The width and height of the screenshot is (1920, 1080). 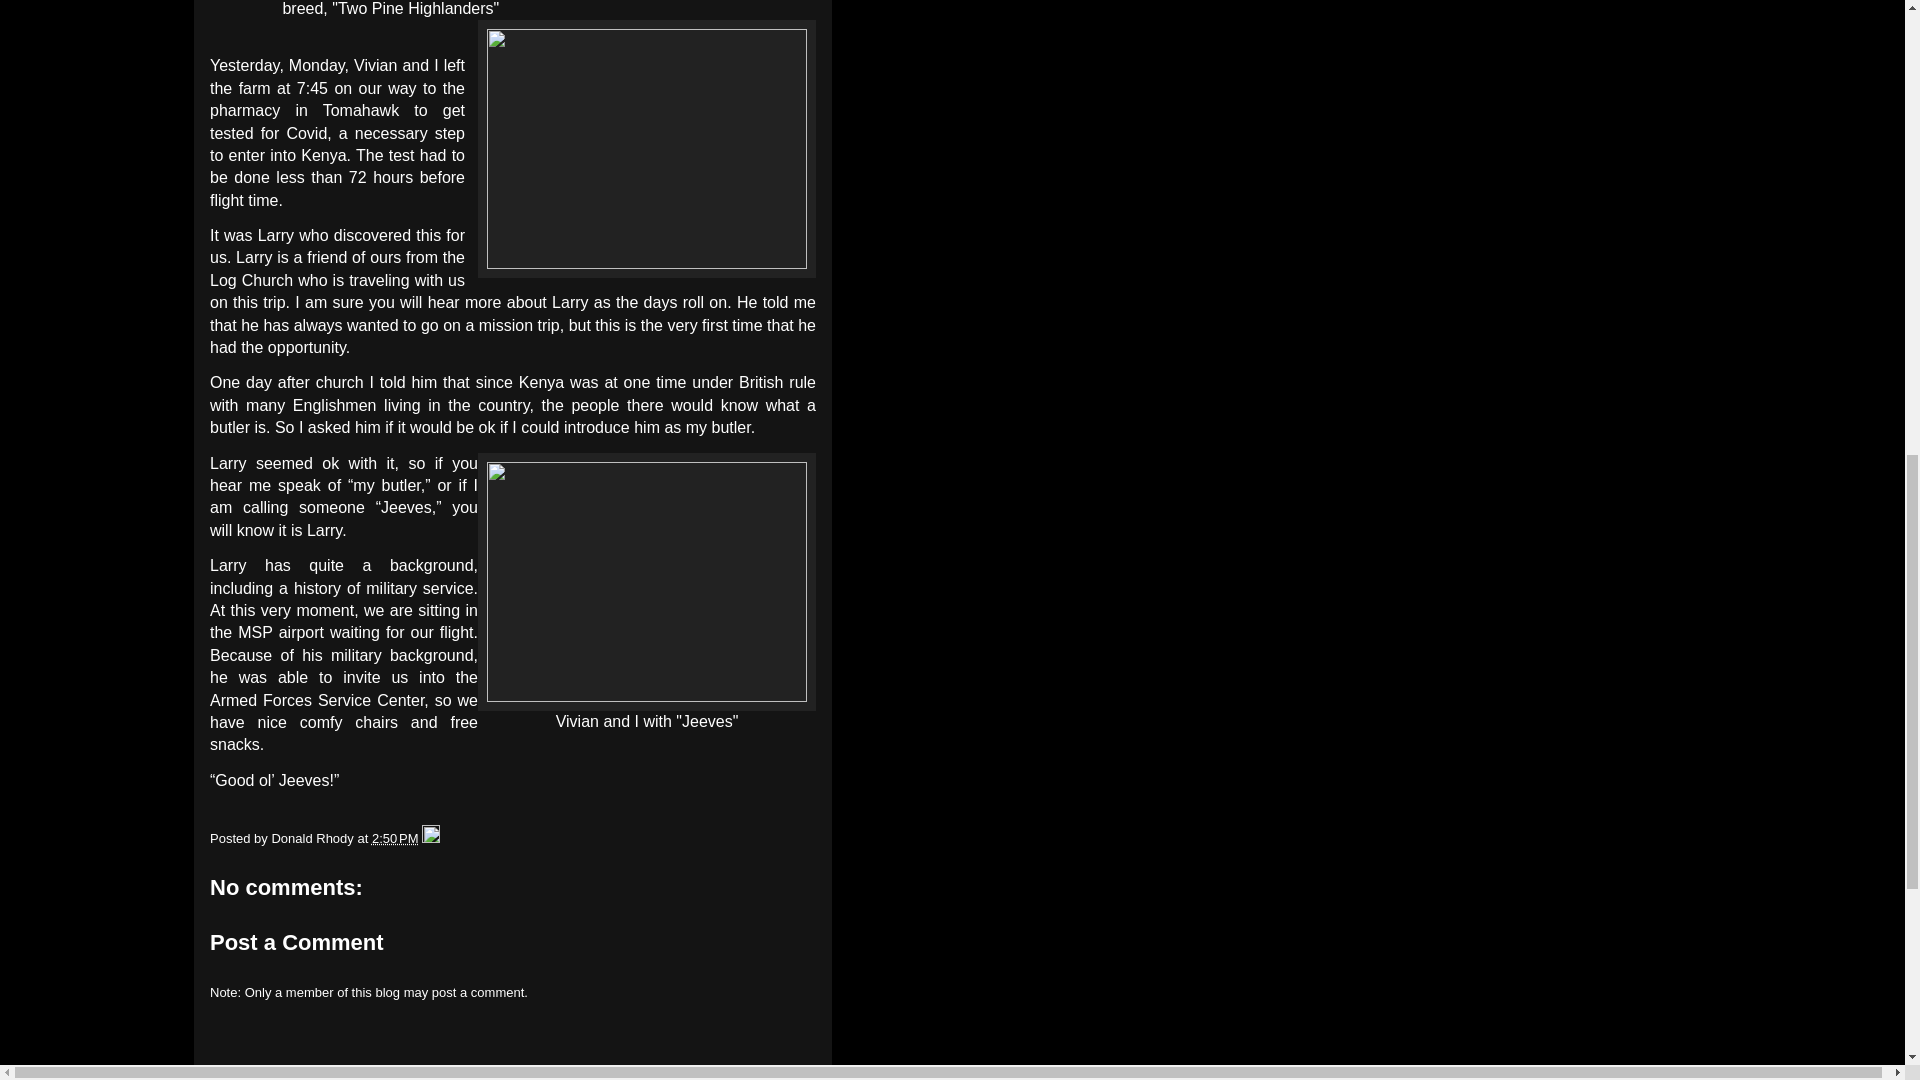 I want to click on Donald Rhody, so click(x=314, y=838).